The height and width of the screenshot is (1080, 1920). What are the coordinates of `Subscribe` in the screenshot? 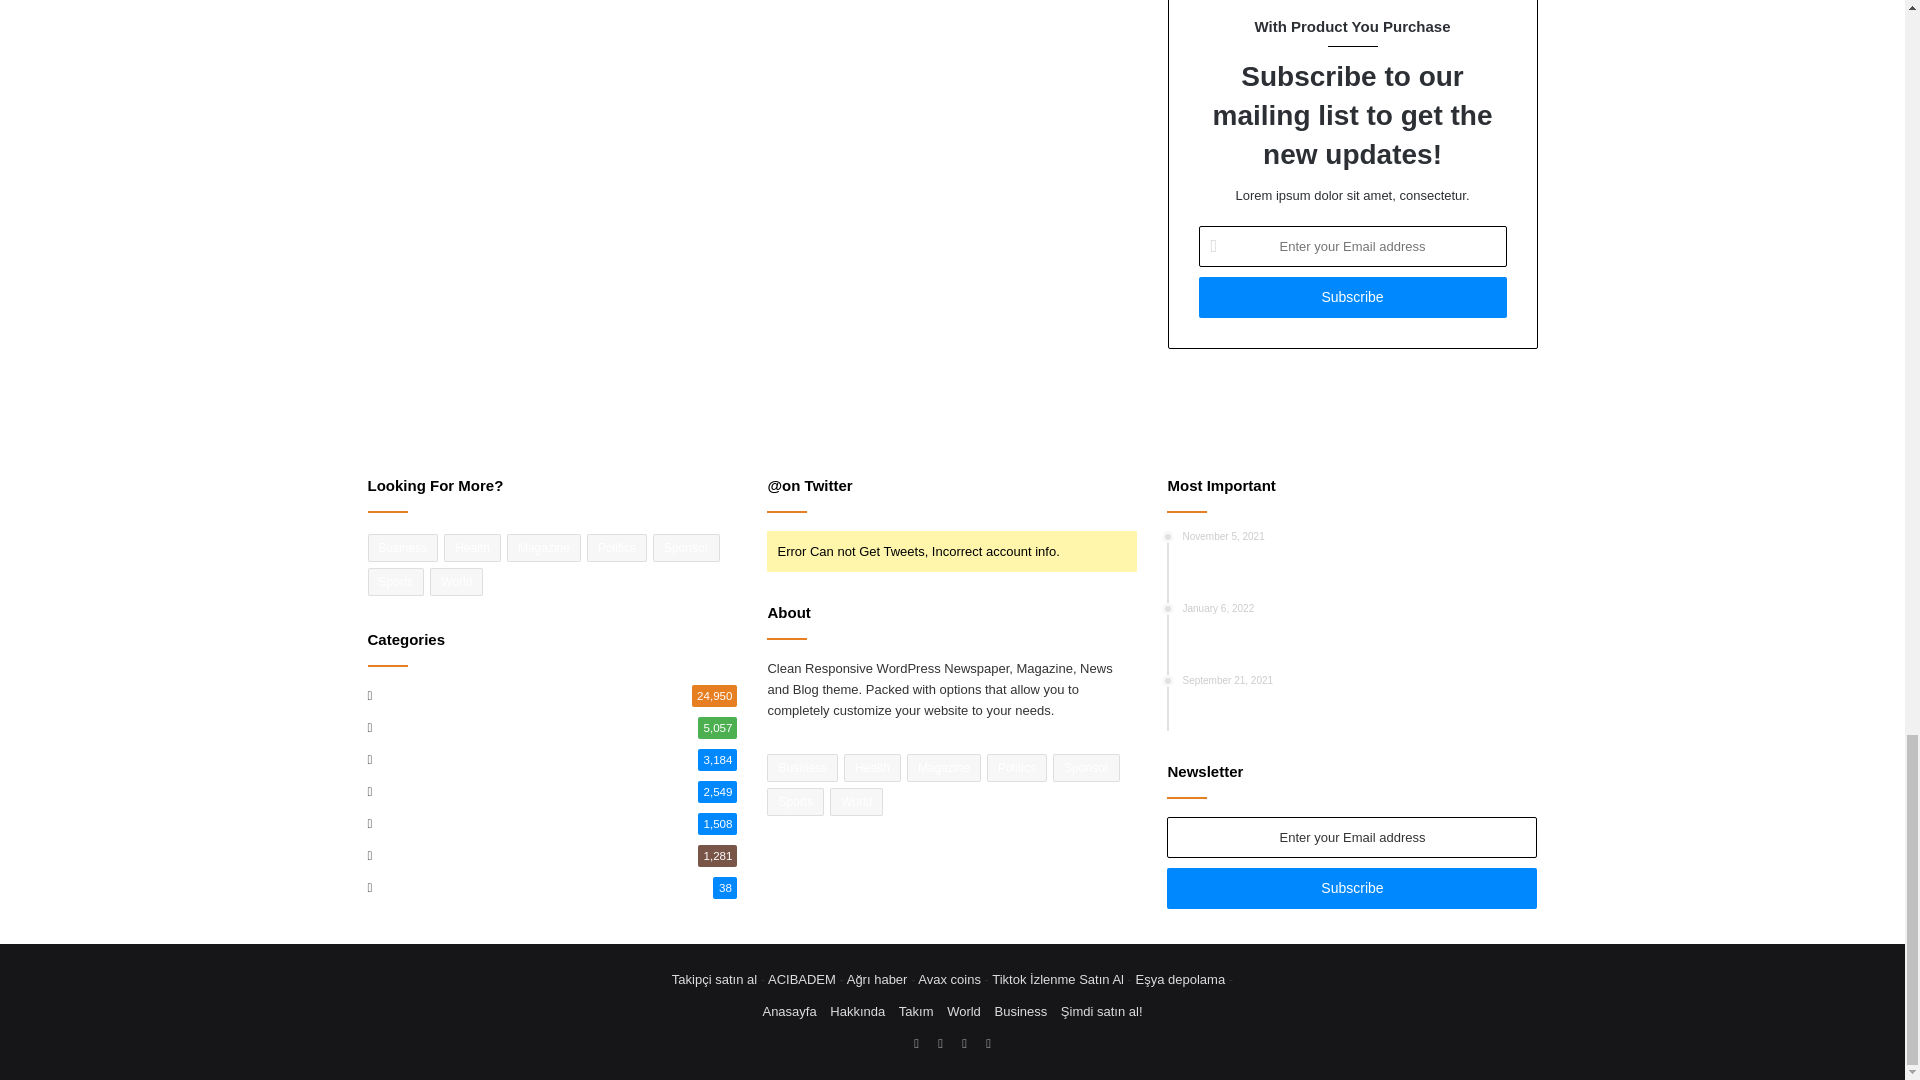 It's located at (1352, 888).